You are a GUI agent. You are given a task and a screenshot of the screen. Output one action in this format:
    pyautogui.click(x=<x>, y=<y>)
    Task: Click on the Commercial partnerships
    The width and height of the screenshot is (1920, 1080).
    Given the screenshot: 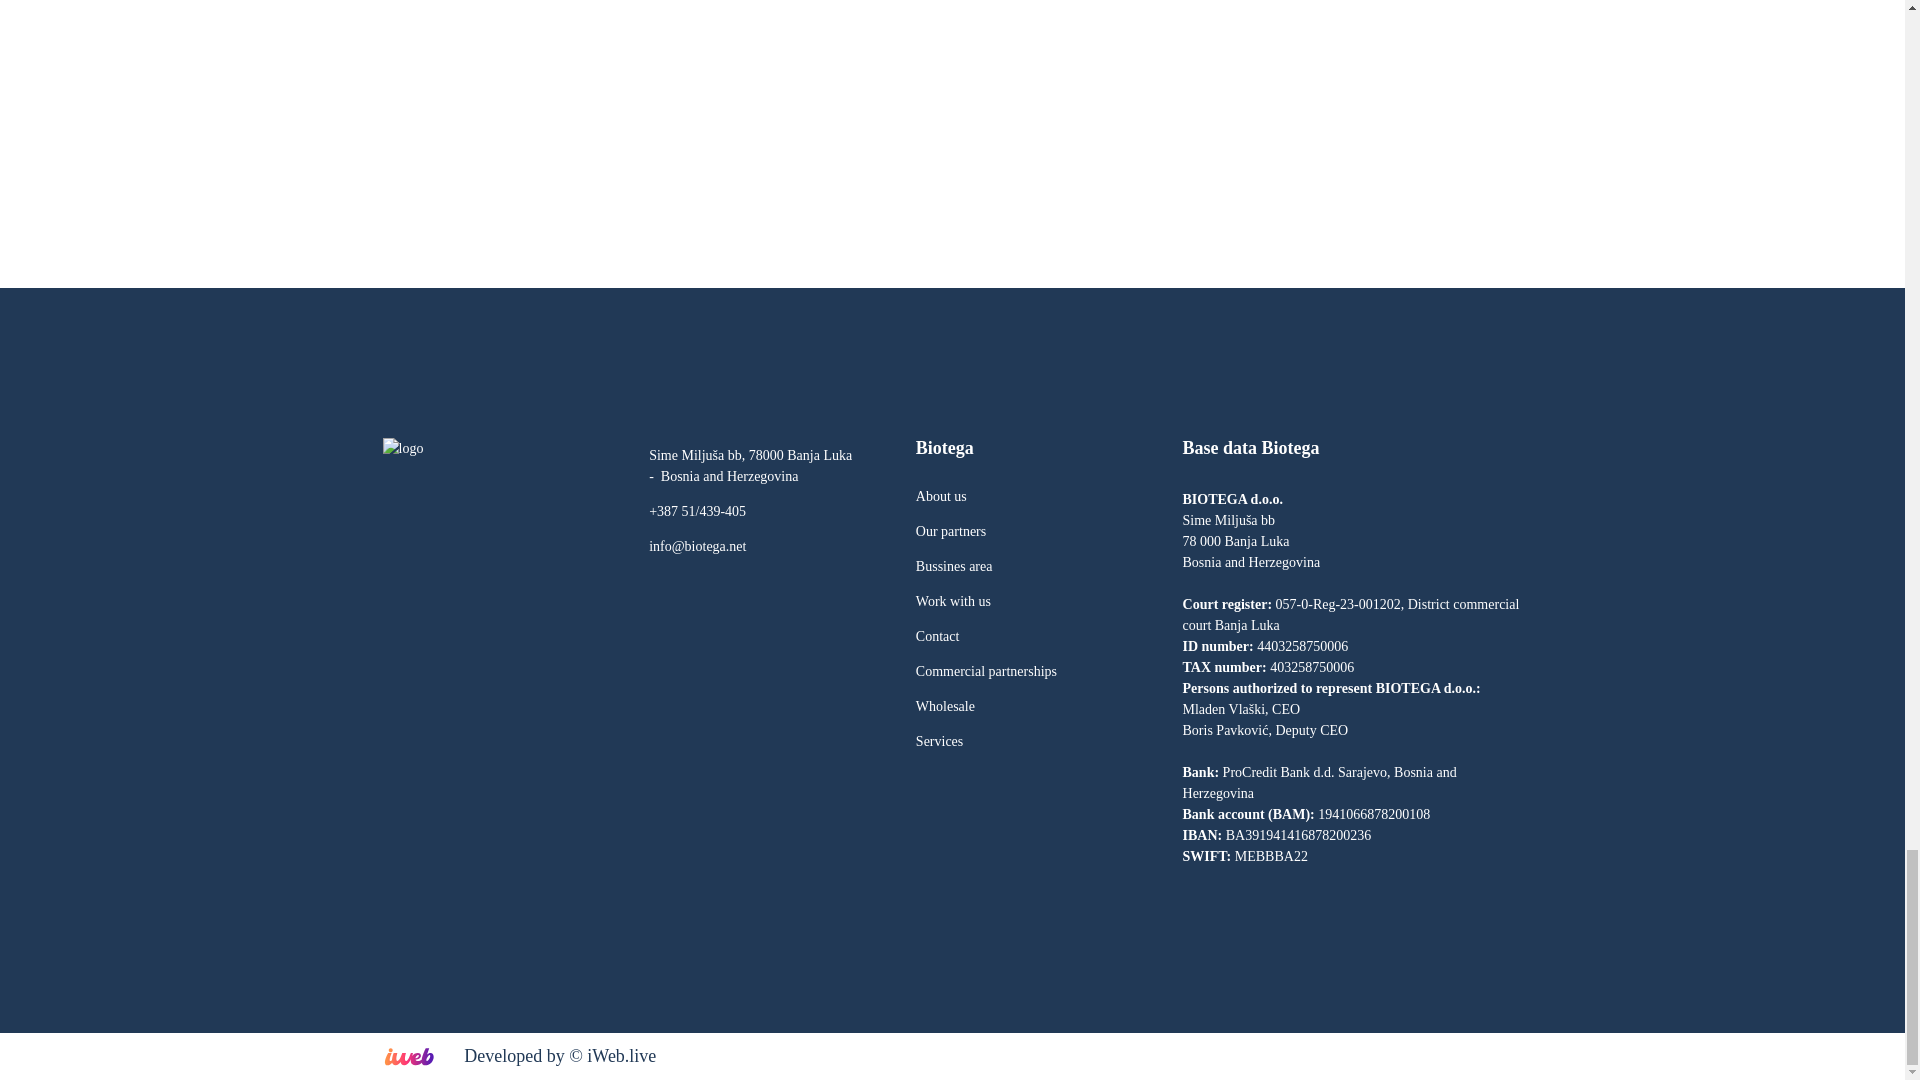 What is the action you would take?
    pyautogui.click(x=986, y=672)
    